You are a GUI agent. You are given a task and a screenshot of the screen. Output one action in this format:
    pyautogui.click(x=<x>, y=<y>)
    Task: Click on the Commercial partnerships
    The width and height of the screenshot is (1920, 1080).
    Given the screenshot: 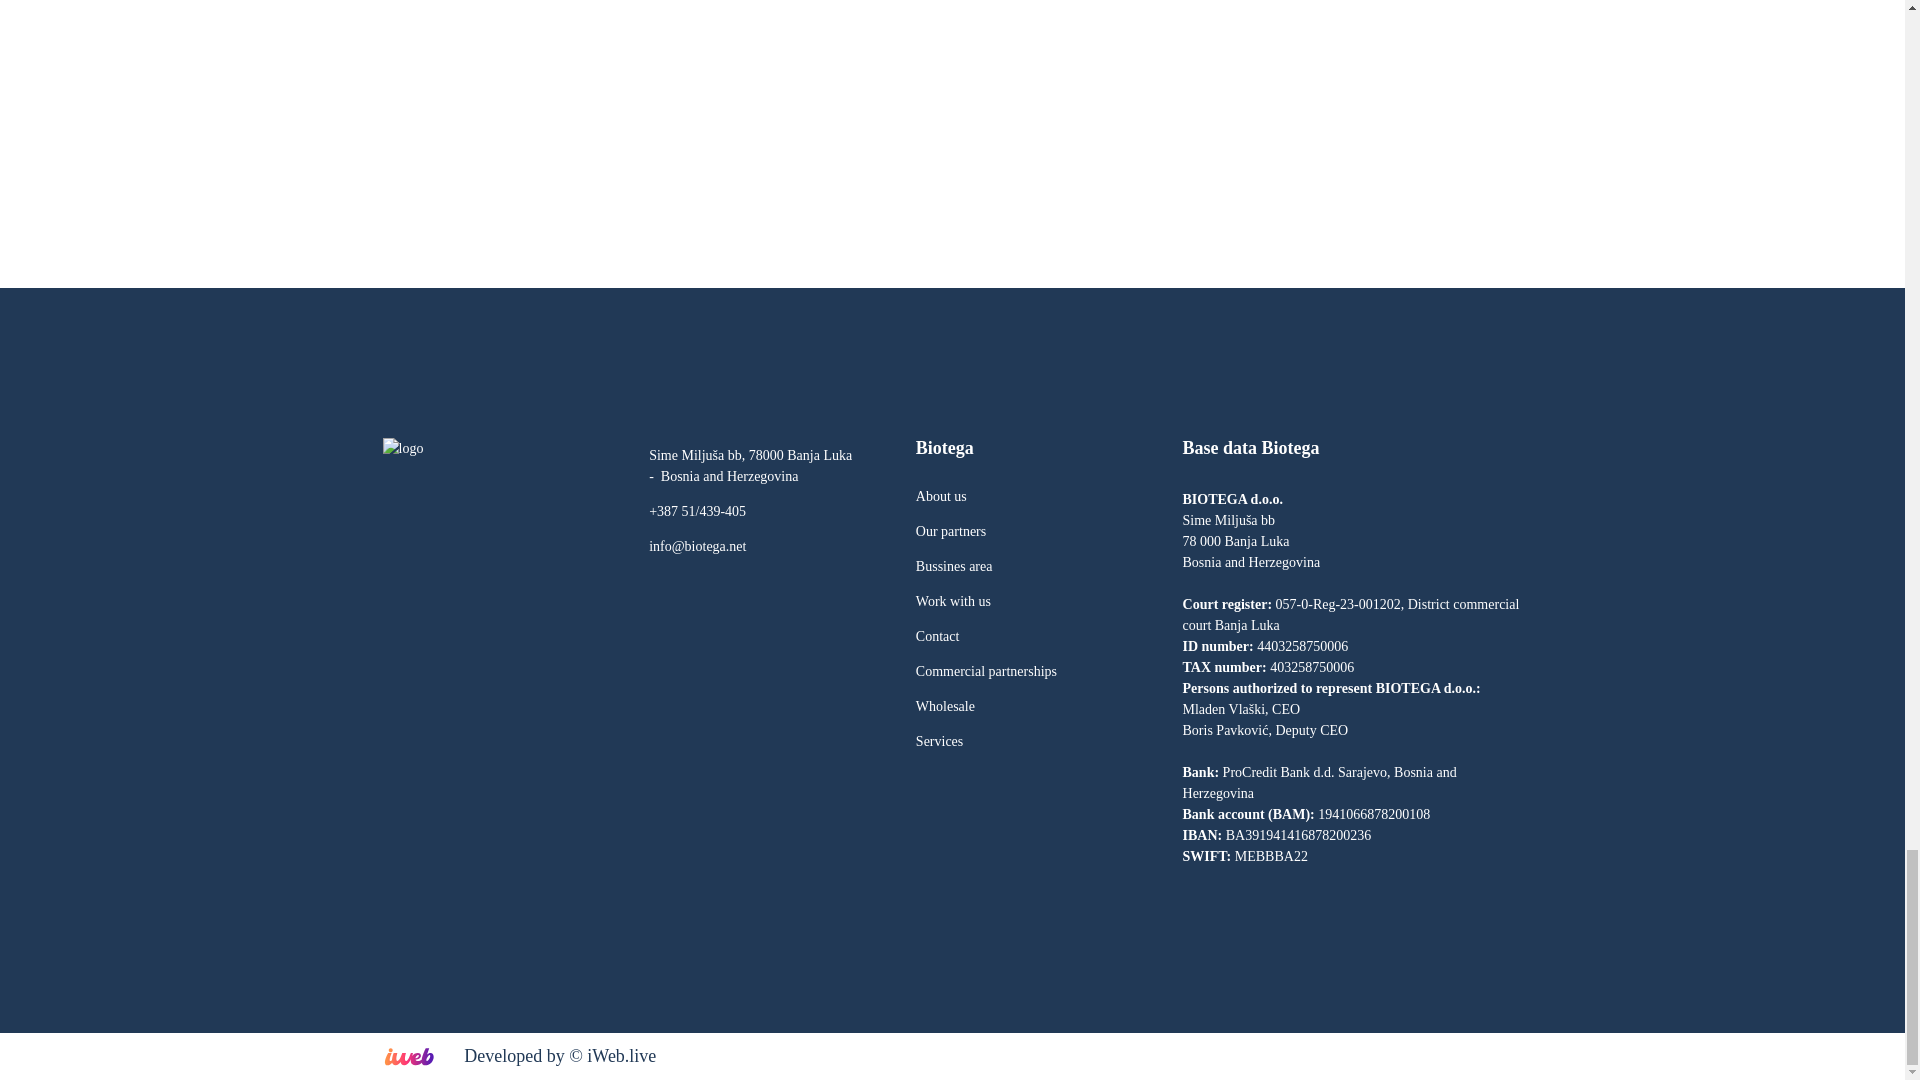 What is the action you would take?
    pyautogui.click(x=986, y=672)
    